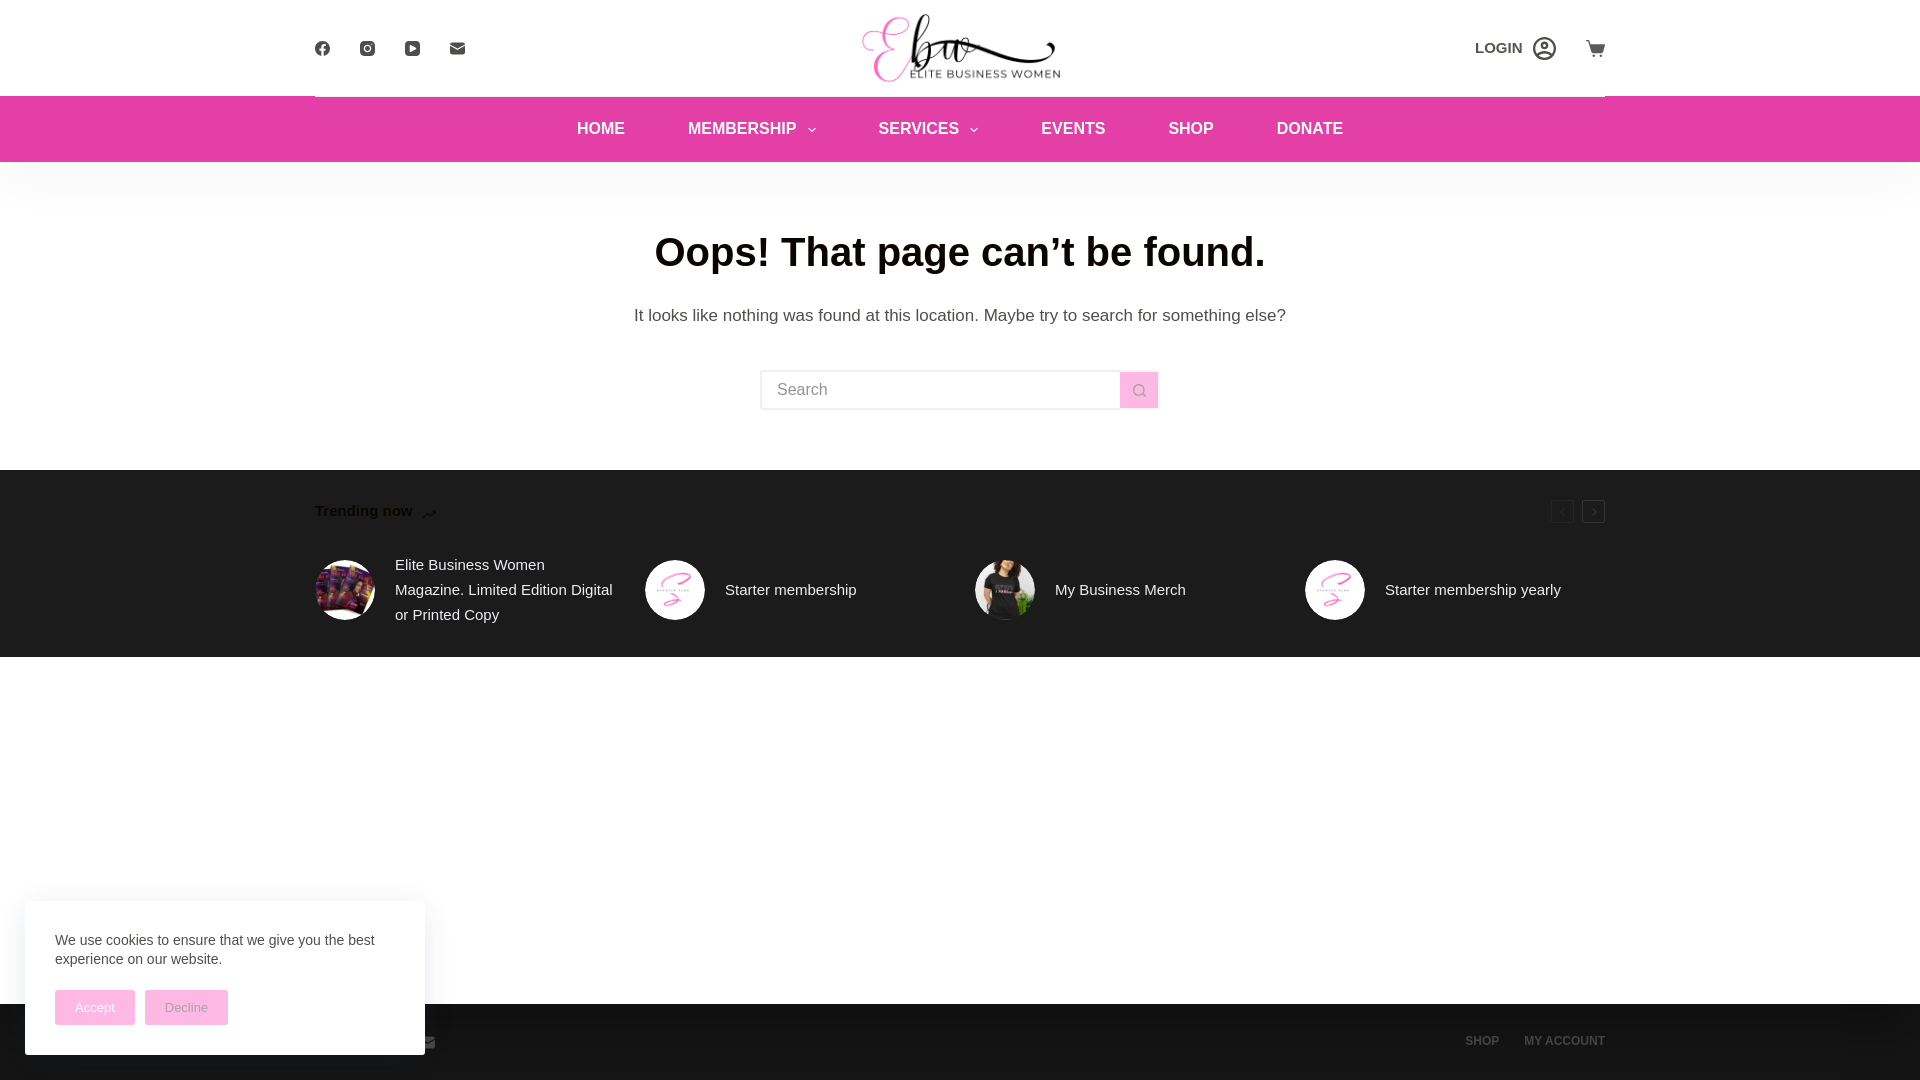 The height and width of the screenshot is (1080, 1920). Describe the element at coordinates (344, 590) in the screenshot. I see `ADE6E281-271A-411B-9CFC-9076BC129224` at that location.